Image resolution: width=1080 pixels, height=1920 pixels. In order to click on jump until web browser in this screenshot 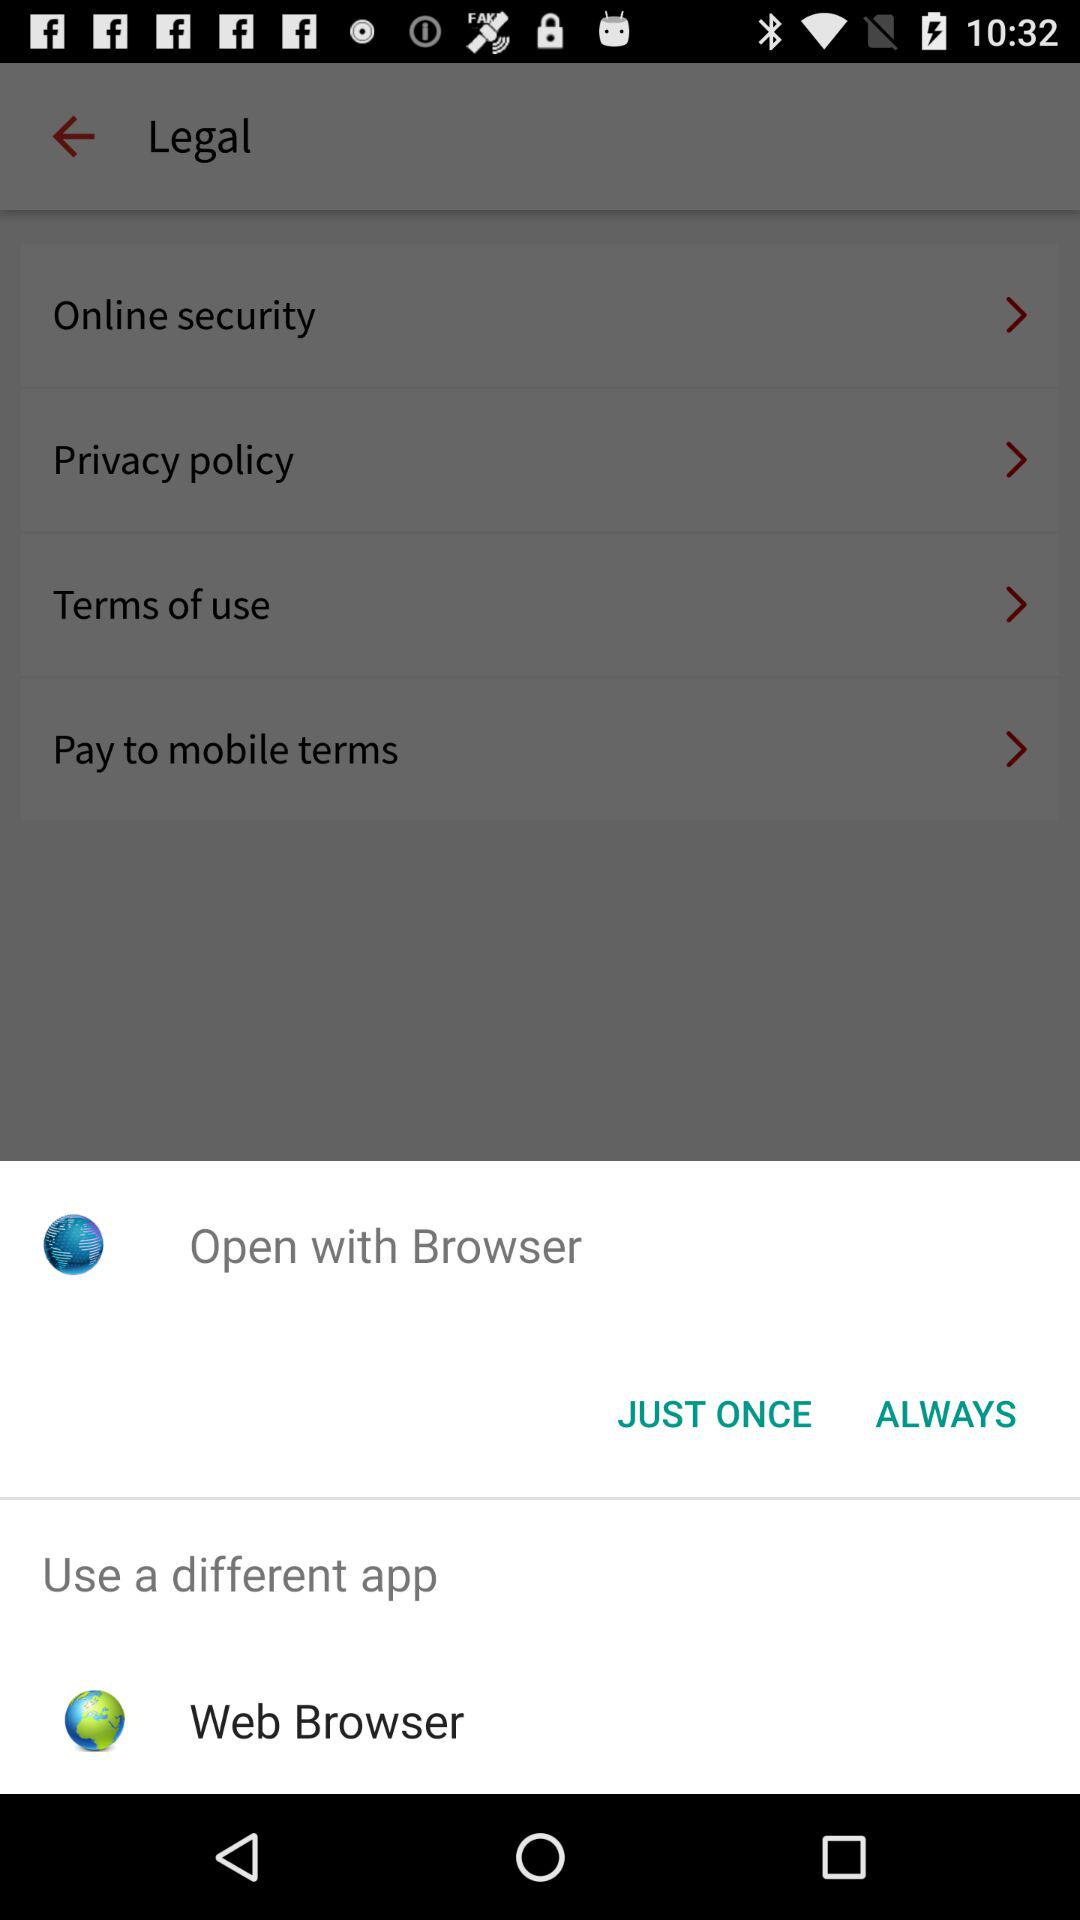, I will do `click(326, 1720)`.